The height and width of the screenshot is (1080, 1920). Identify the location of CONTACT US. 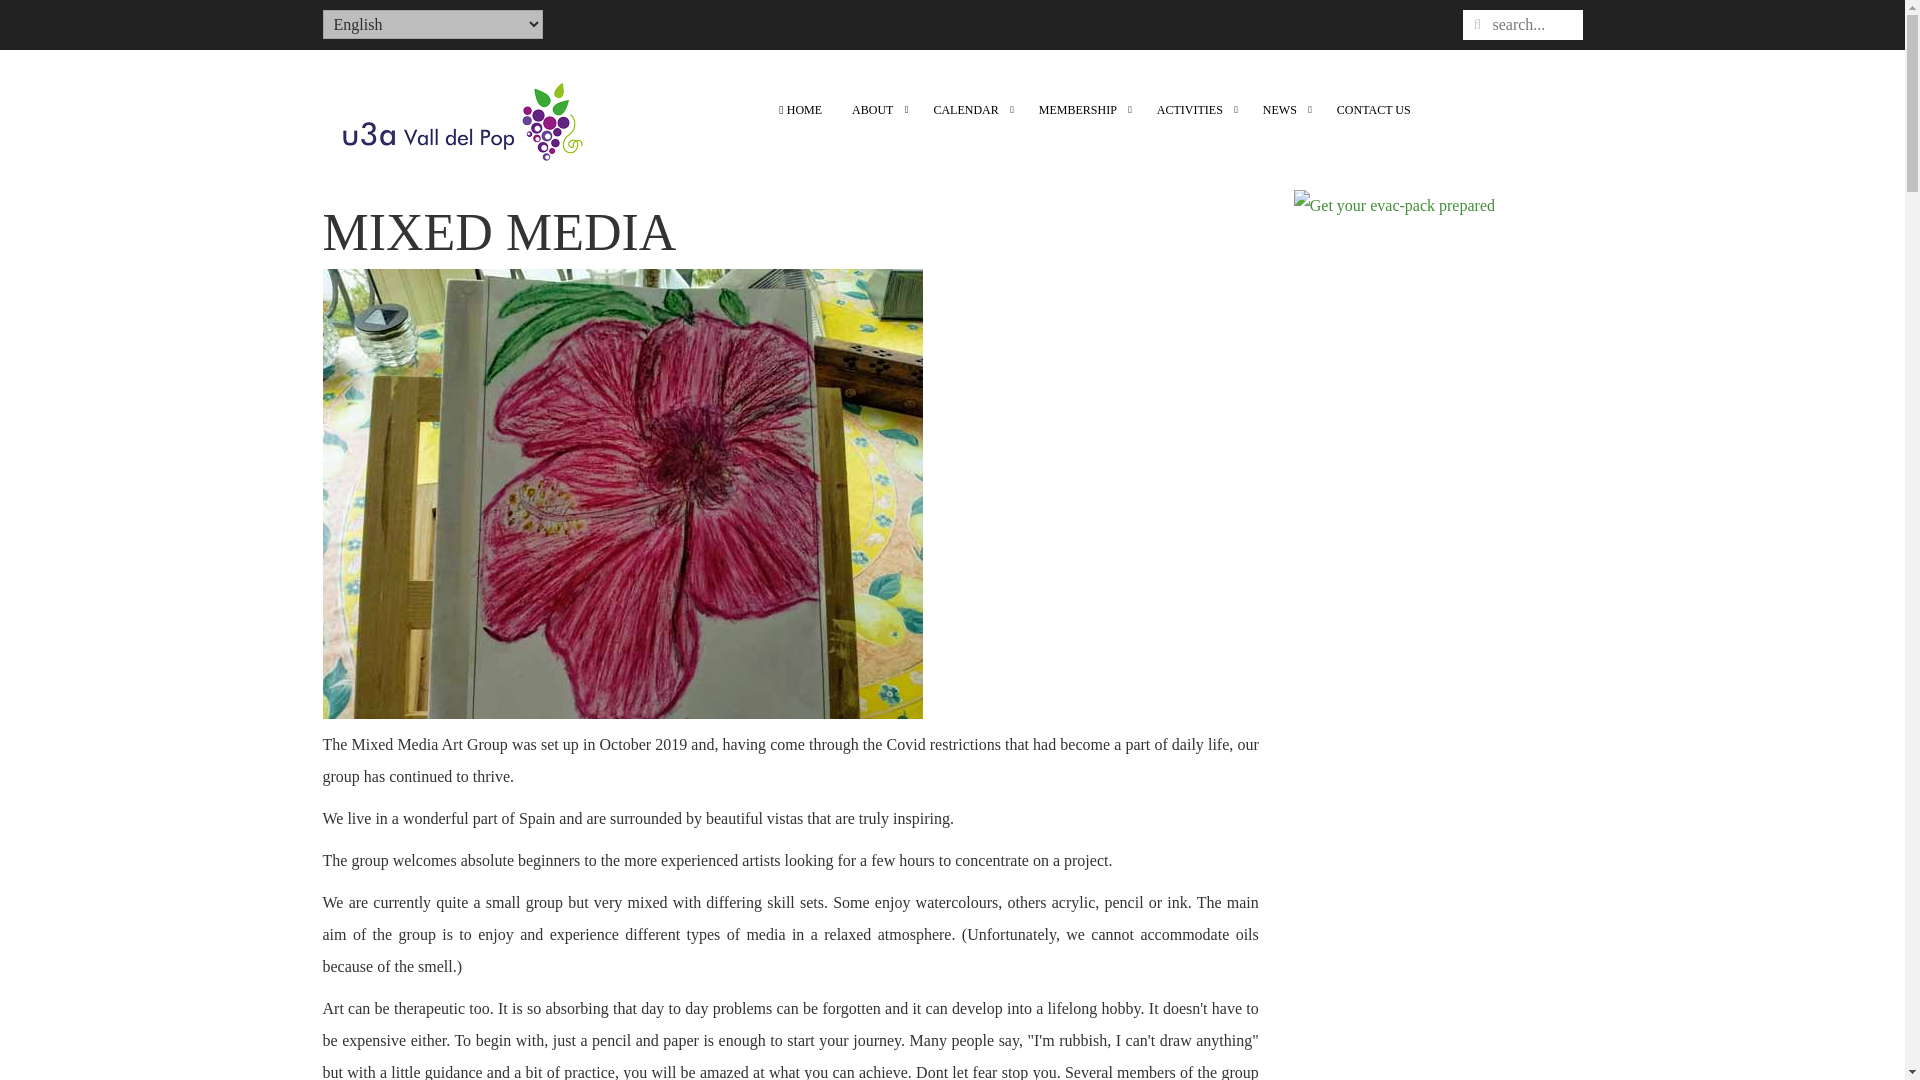
(1374, 110).